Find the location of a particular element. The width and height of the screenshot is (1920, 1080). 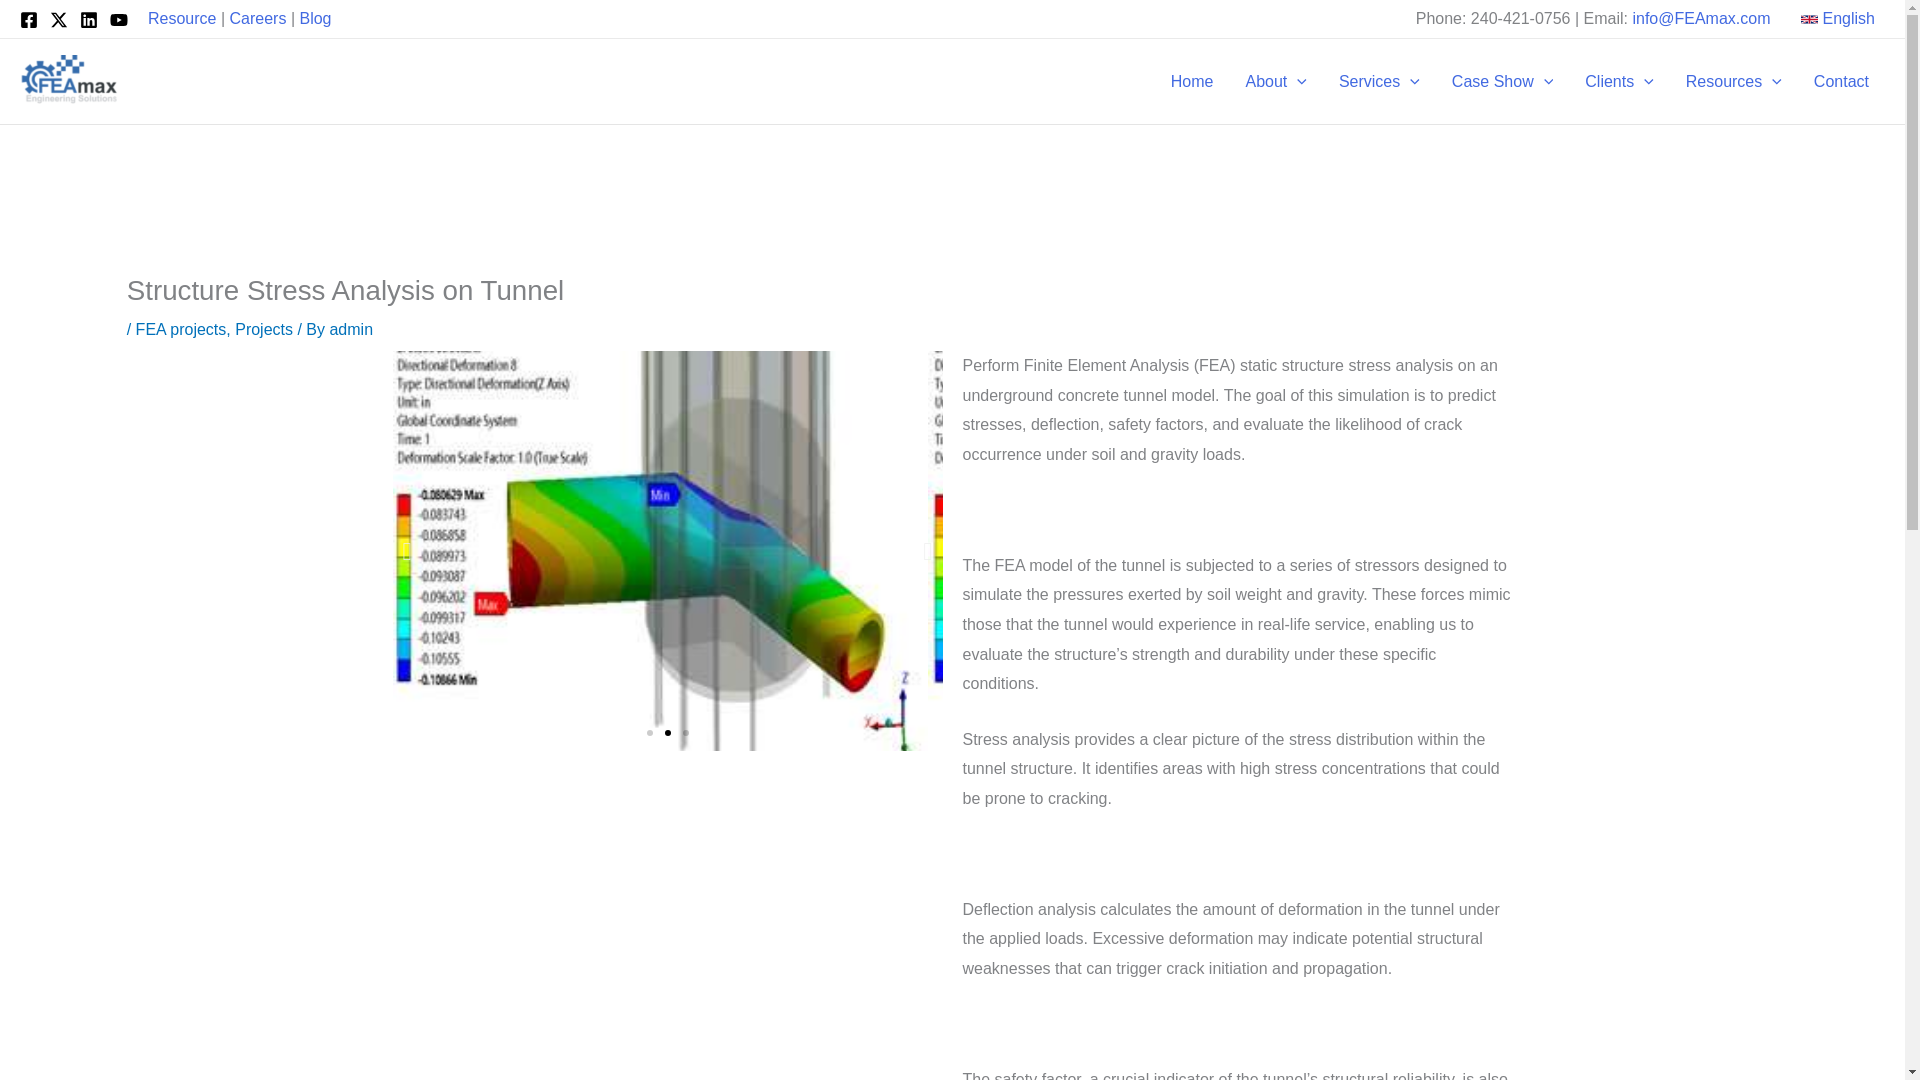

Home is located at coordinates (1192, 82).